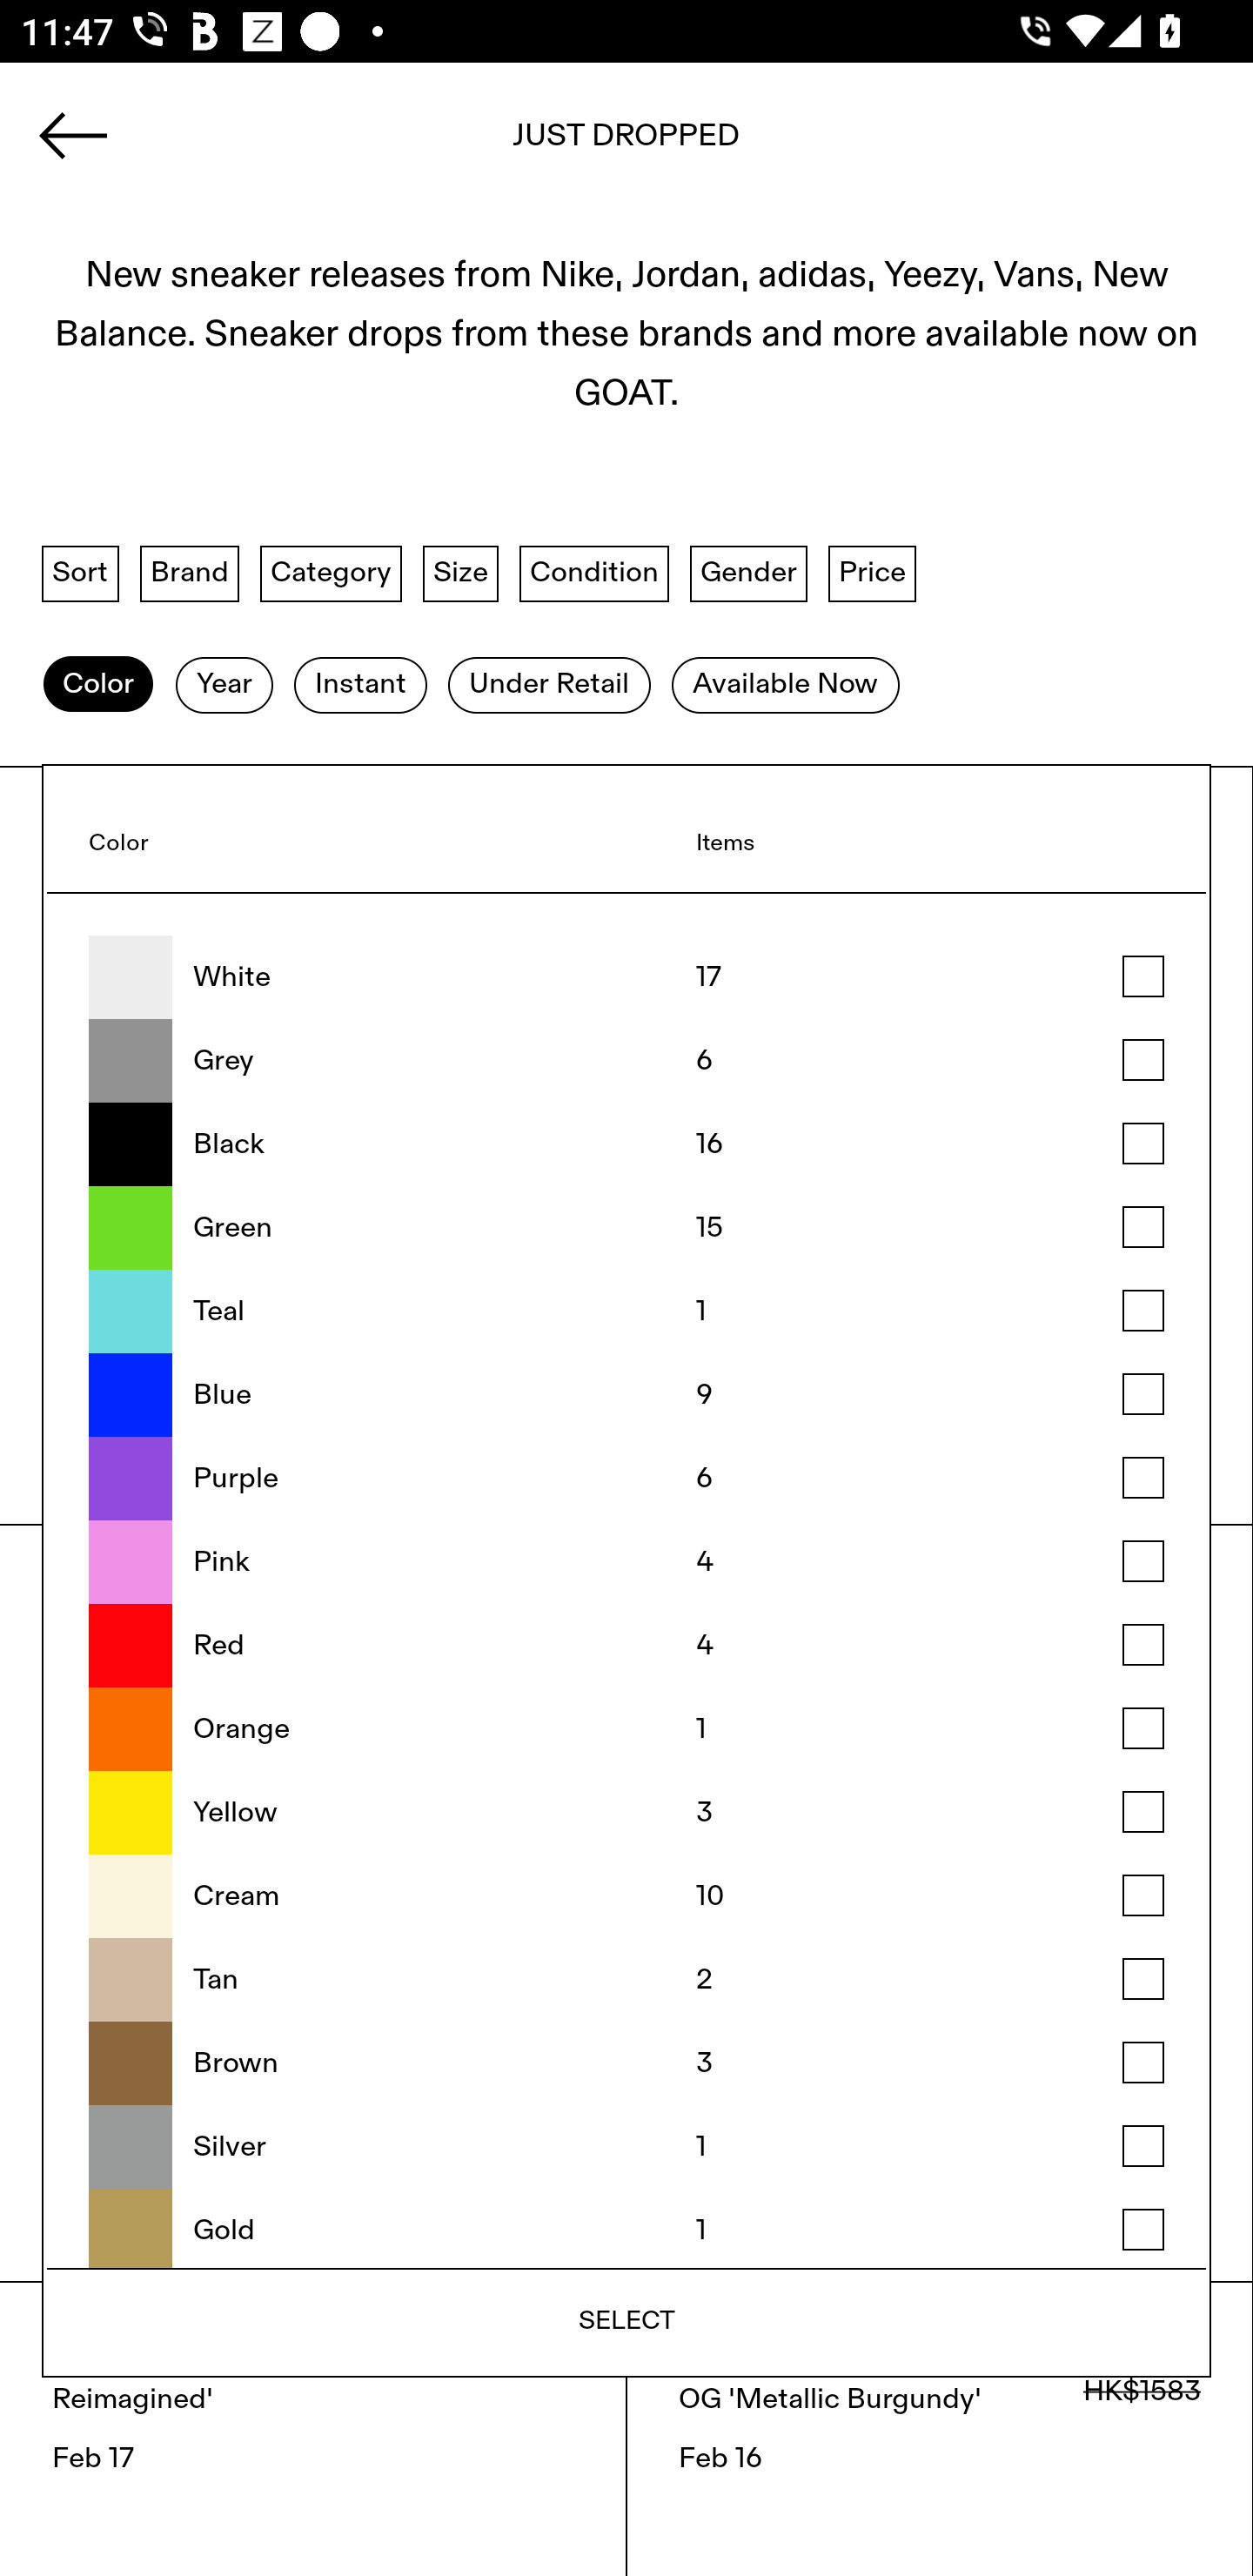  Describe the element at coordinates (785, 683) in the screenshot. I see `Available Now` at that location.